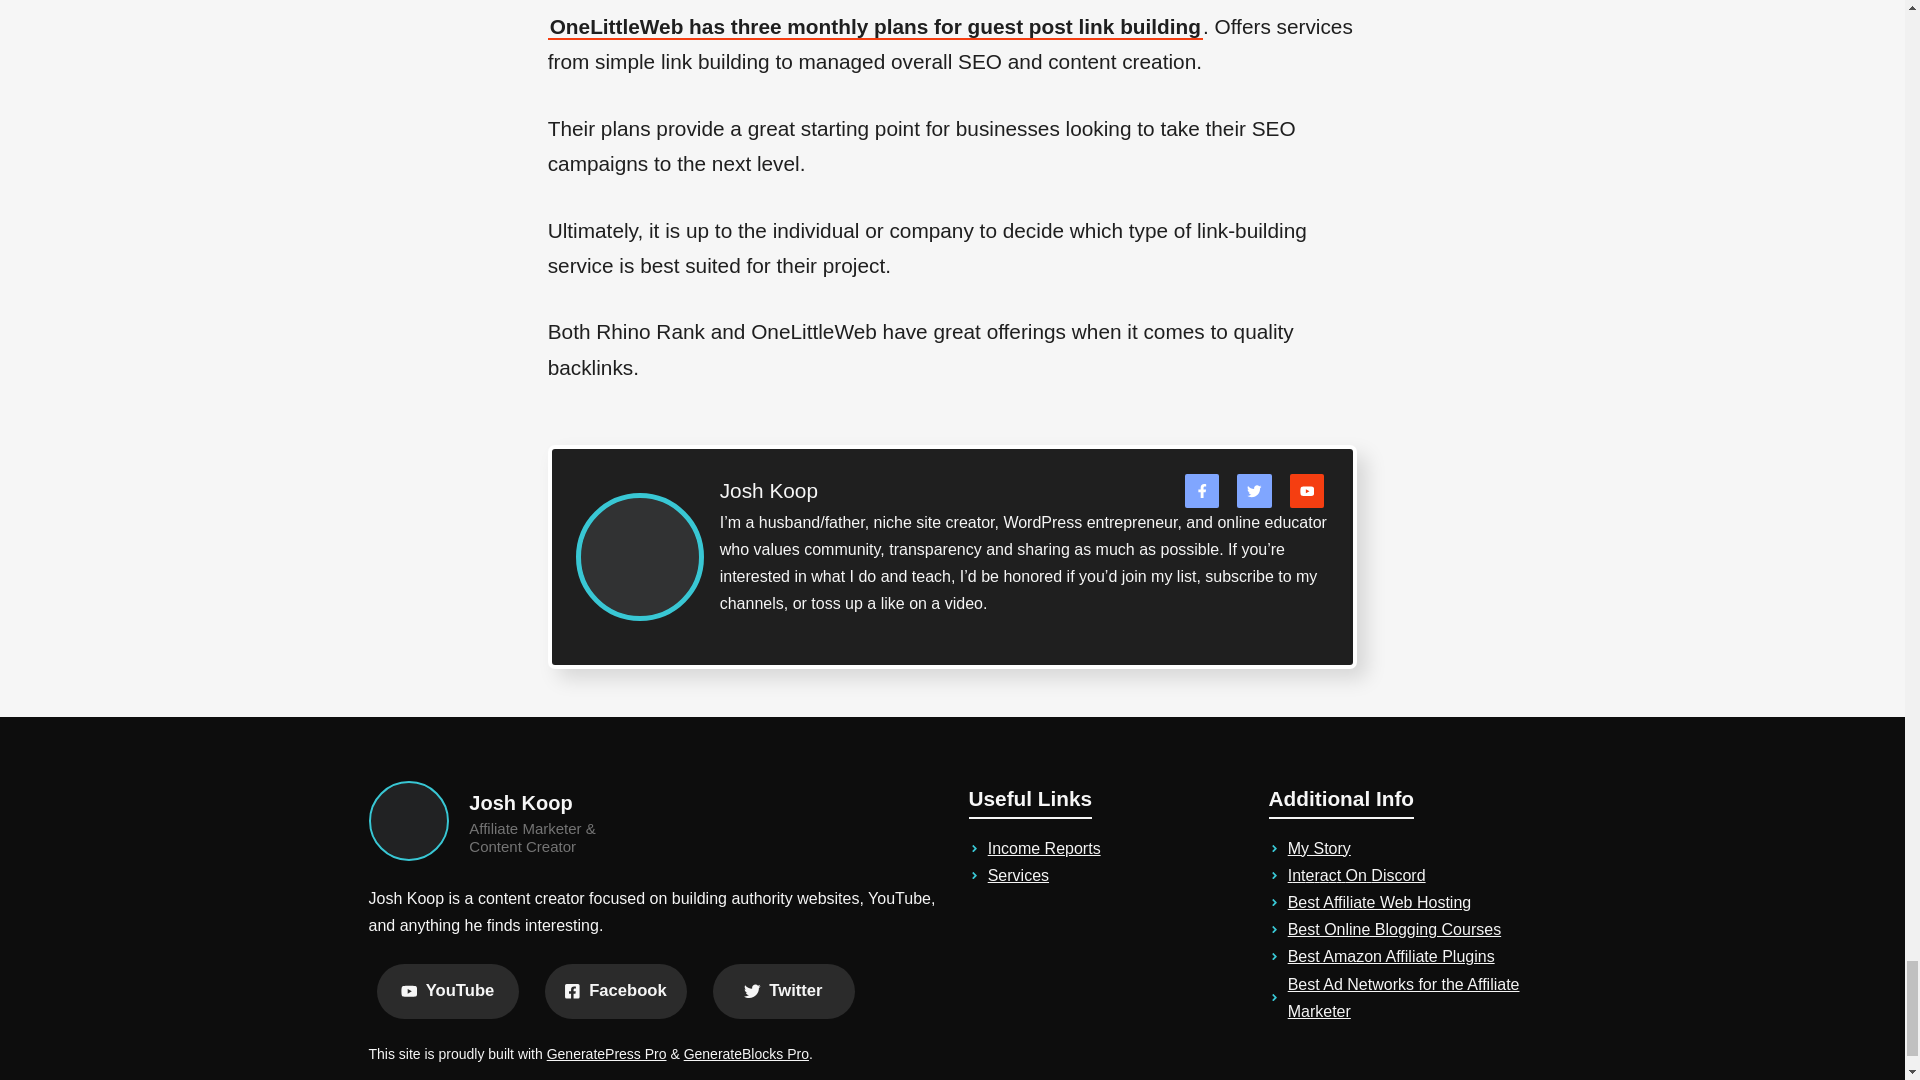 The image size is (1920, 1080). Describe the element at coordinates (1044, 848) in the screenshot. I see `Income Reports` at that location.